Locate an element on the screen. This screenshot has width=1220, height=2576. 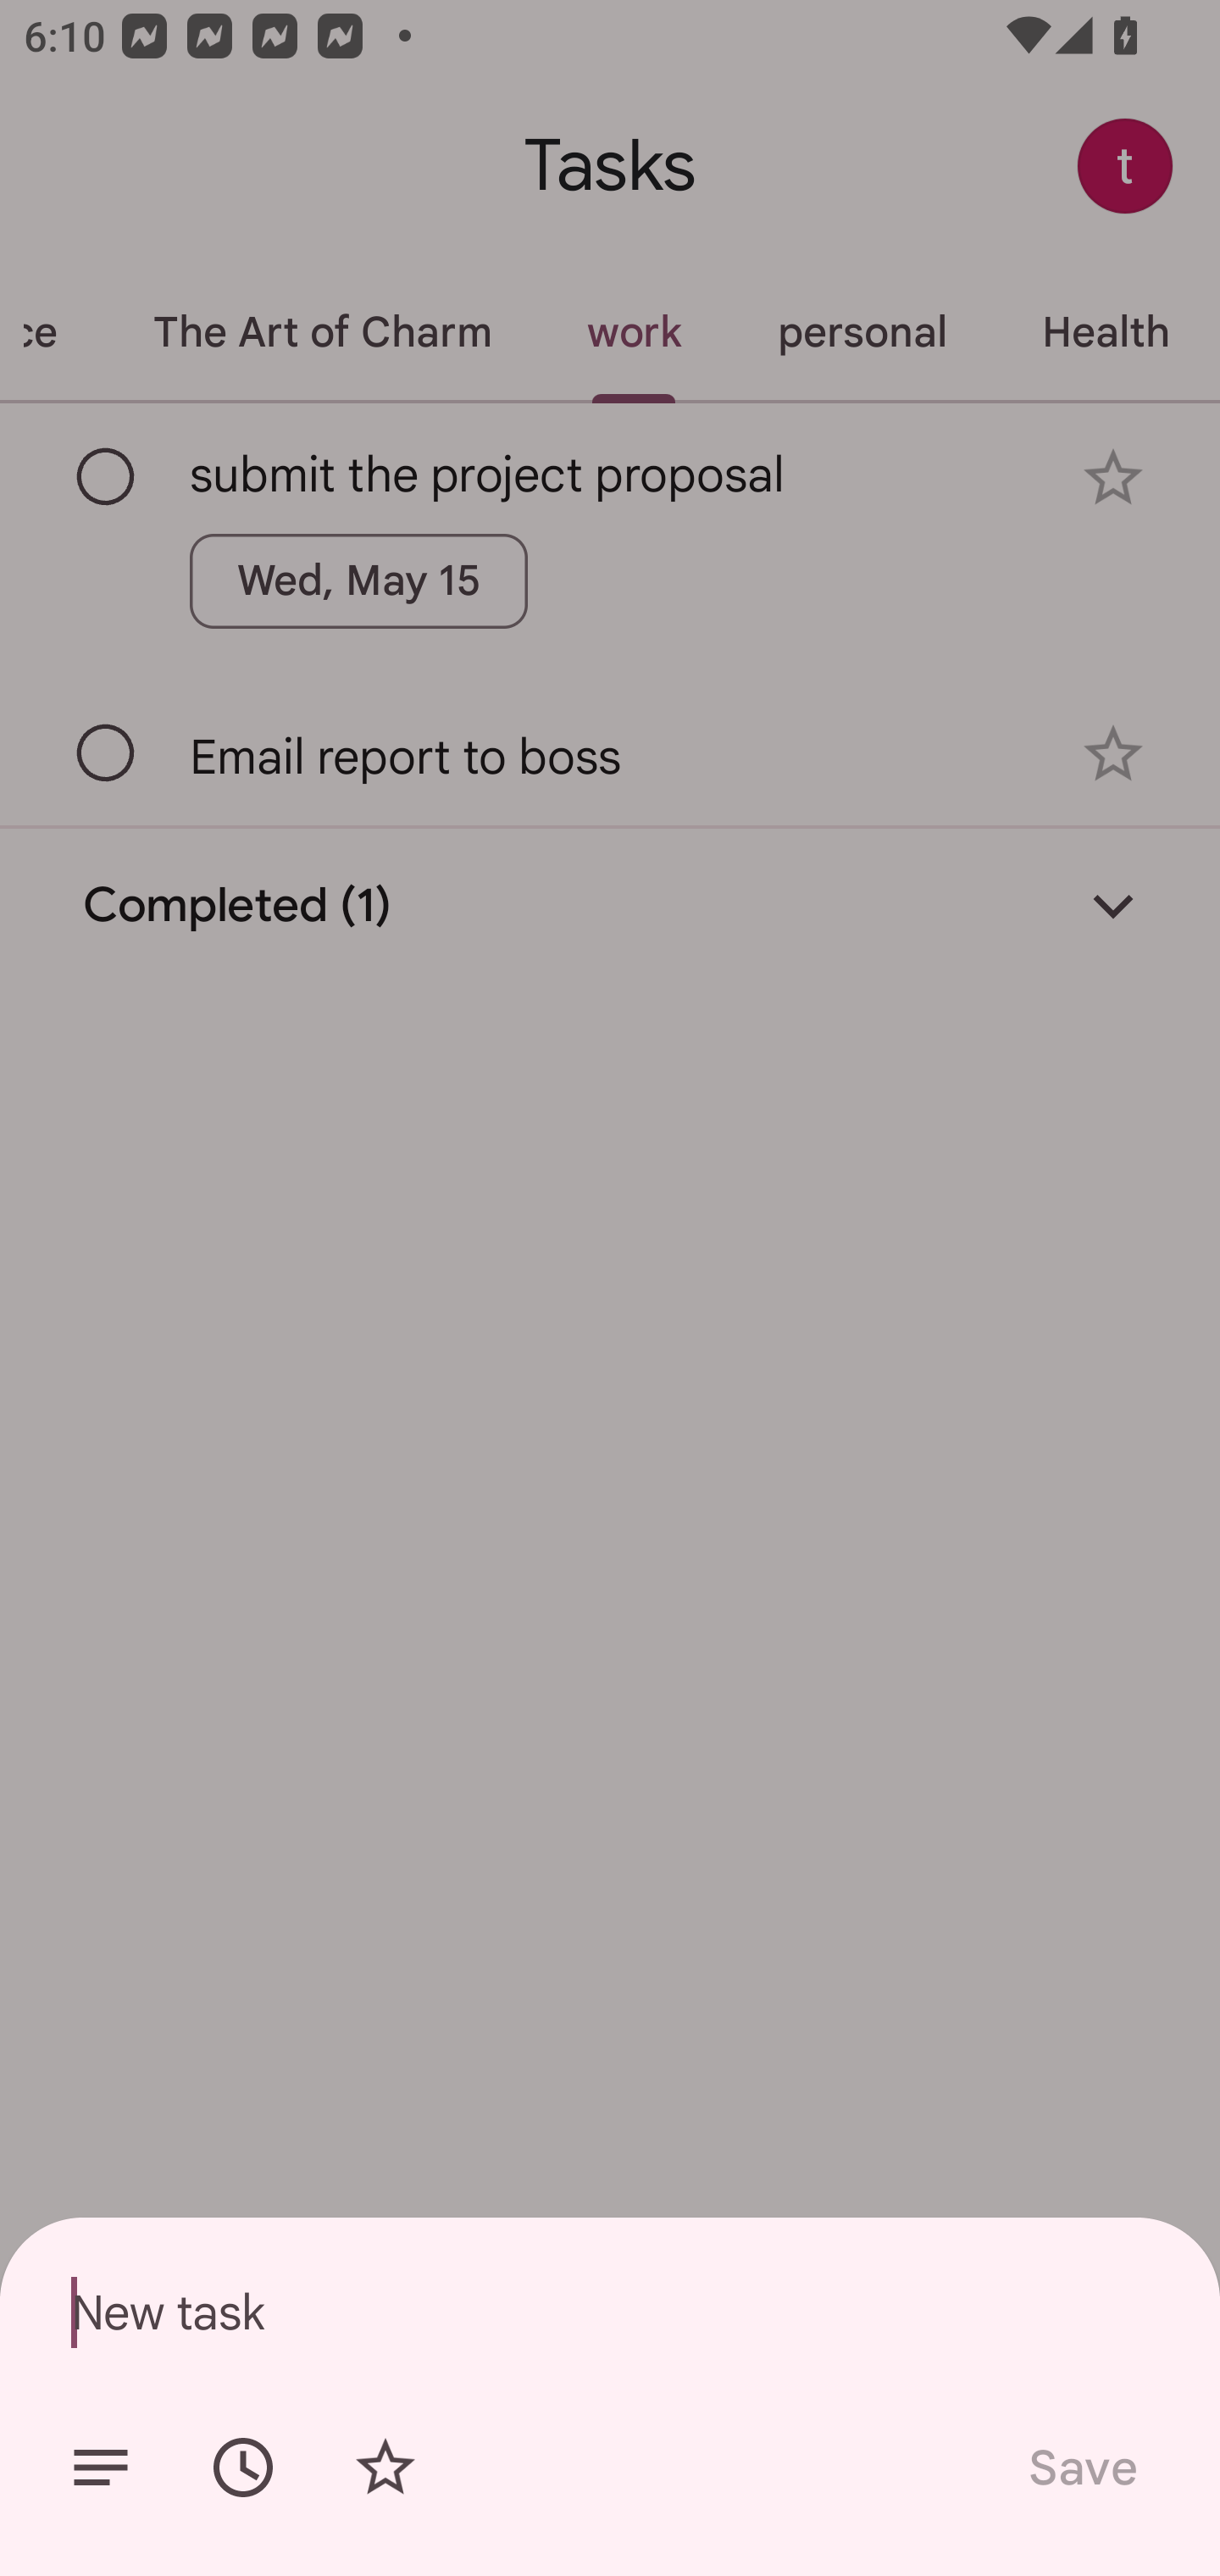
Add star is located at coordinates (385, 2468).